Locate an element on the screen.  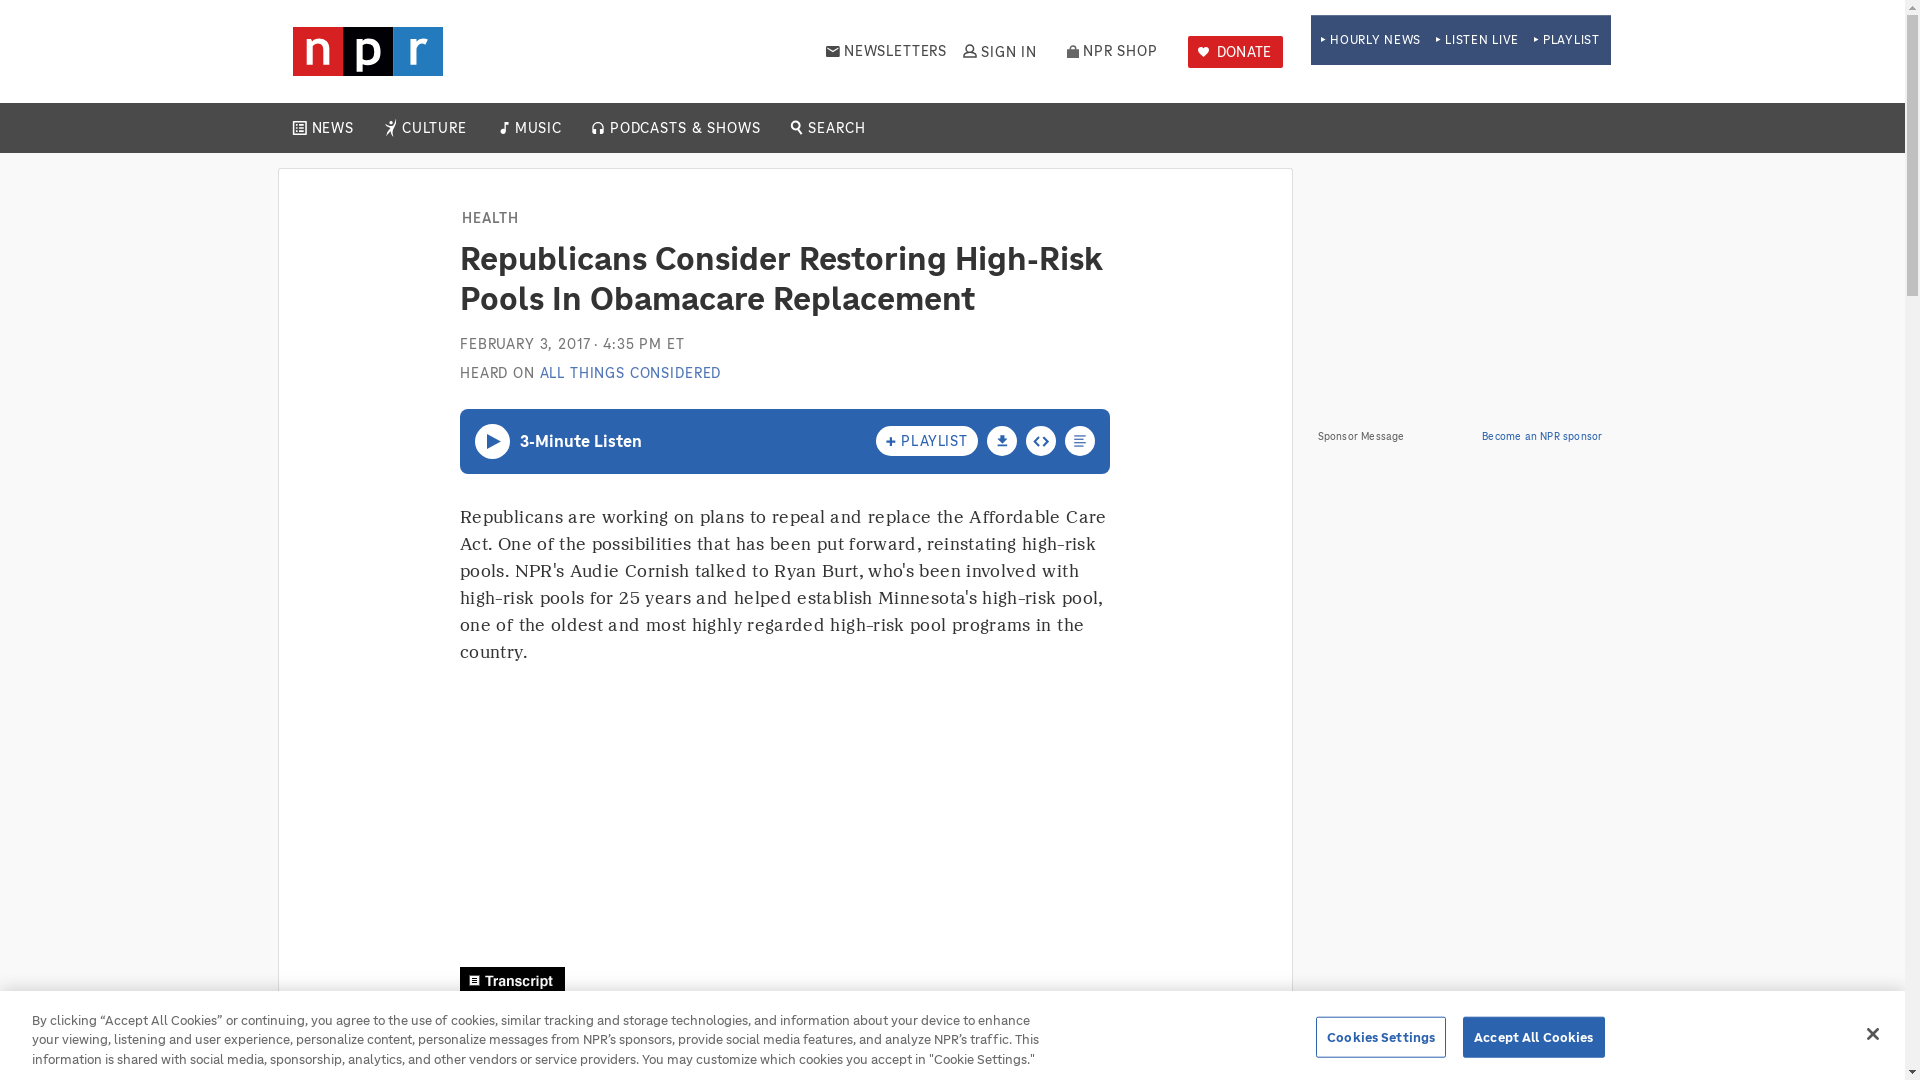
NEWSLETTERS is located at coordinates (886, 51).